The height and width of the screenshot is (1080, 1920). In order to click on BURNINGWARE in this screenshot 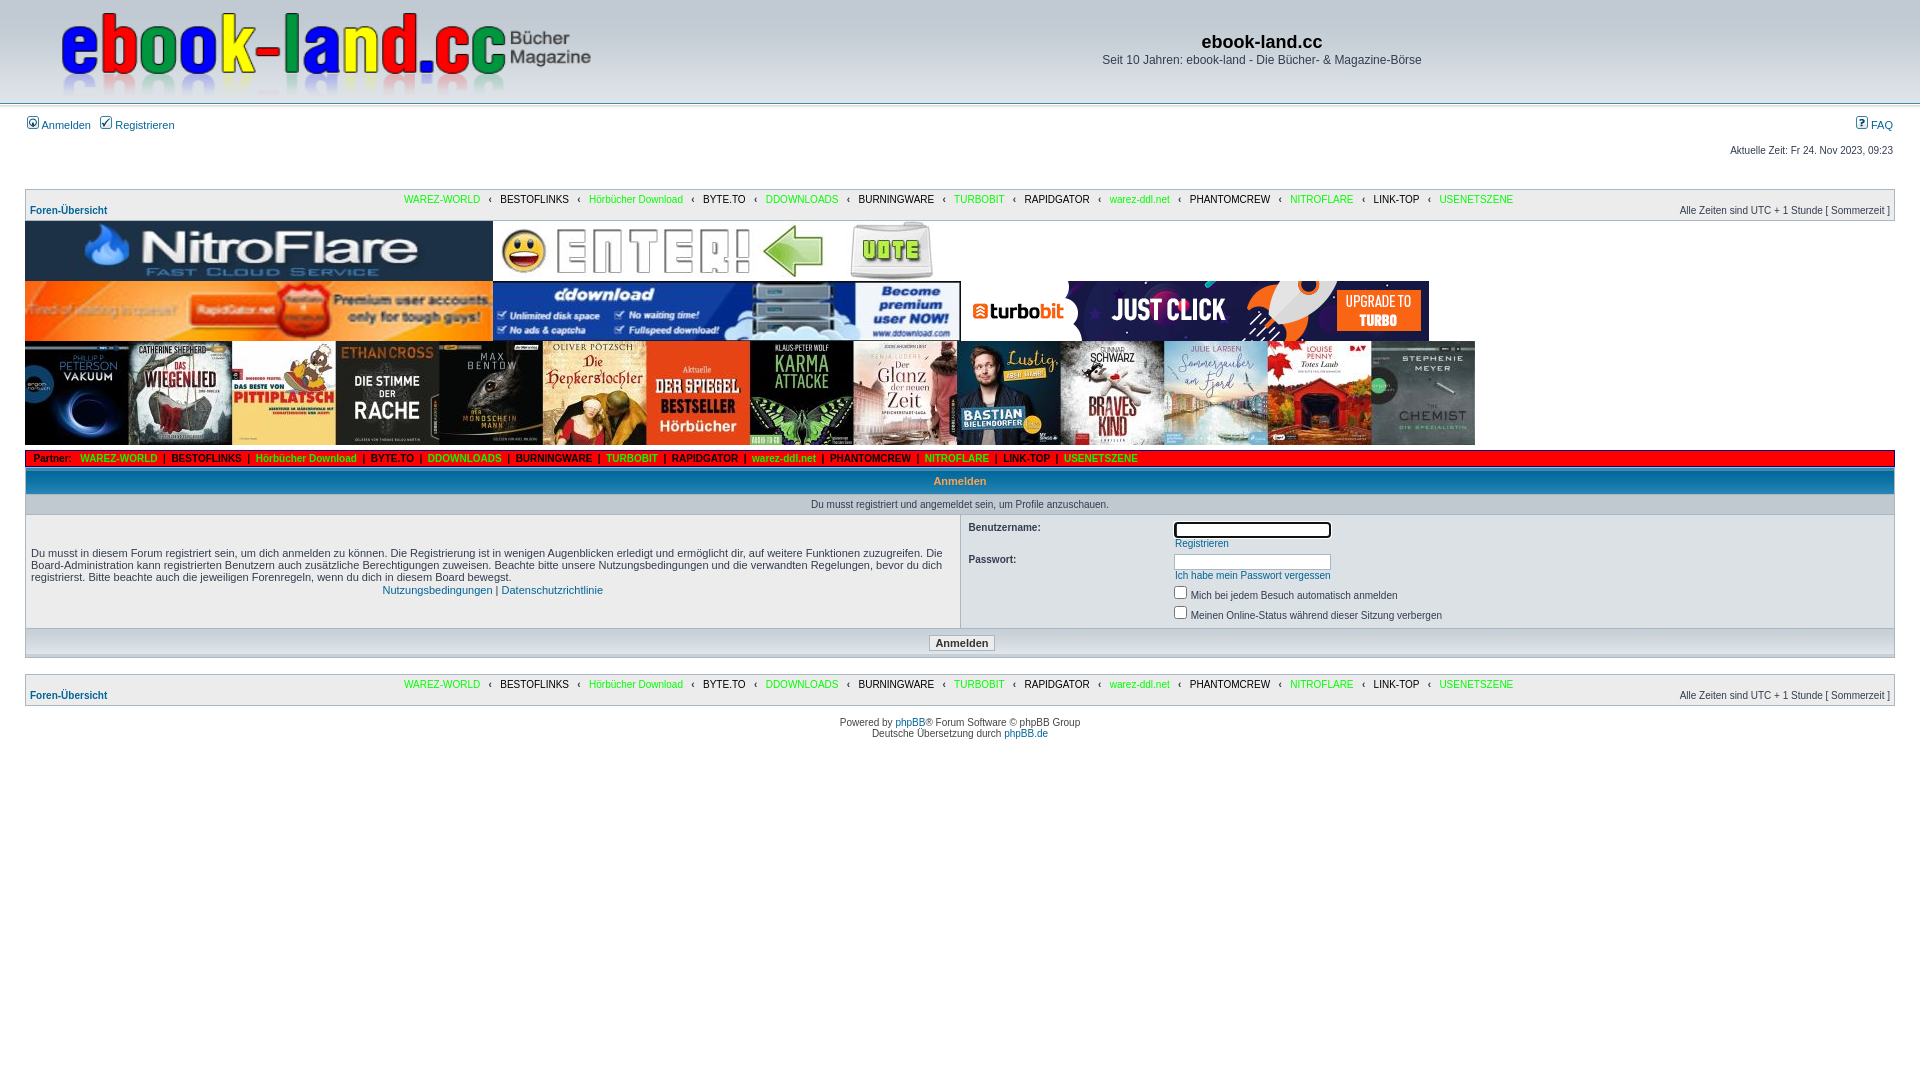, I will do `click(896, 684)`.